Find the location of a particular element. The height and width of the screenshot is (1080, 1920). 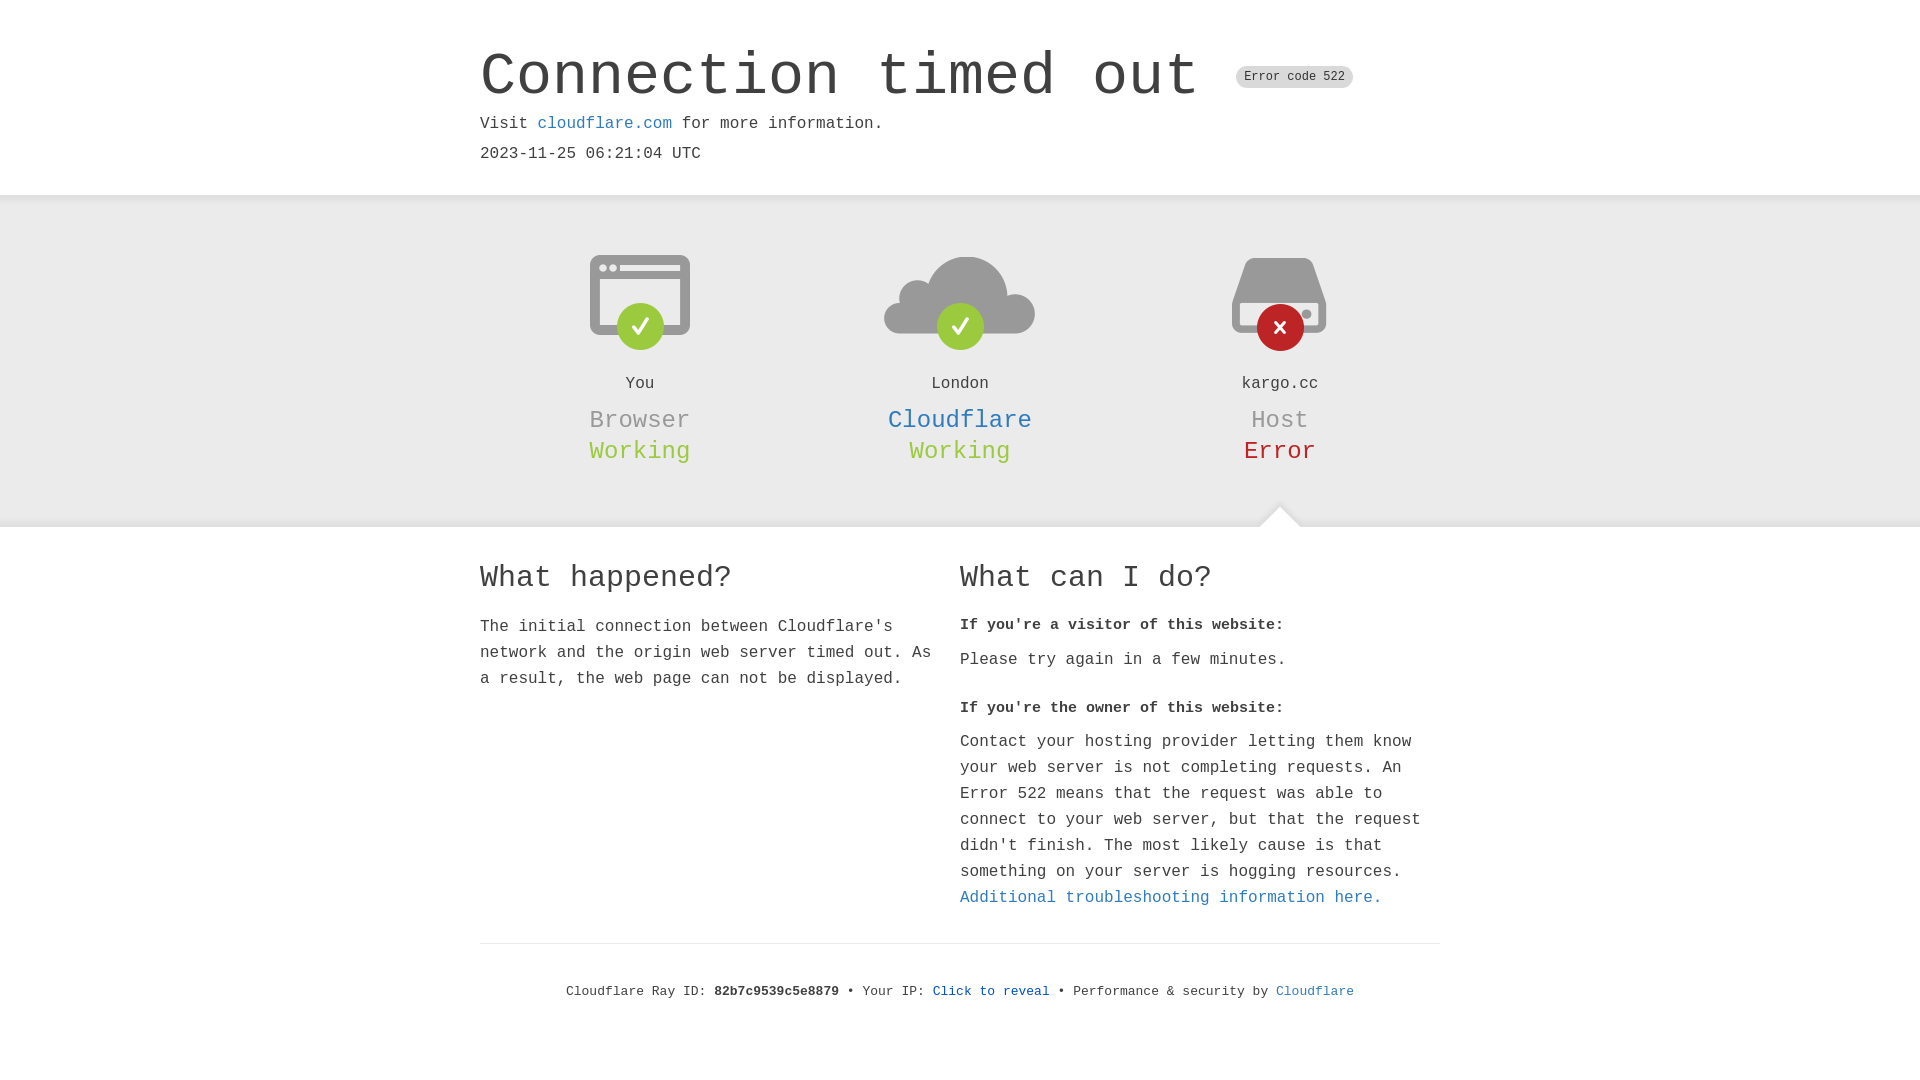

Cloudflare is located at coordinates (960, 420).